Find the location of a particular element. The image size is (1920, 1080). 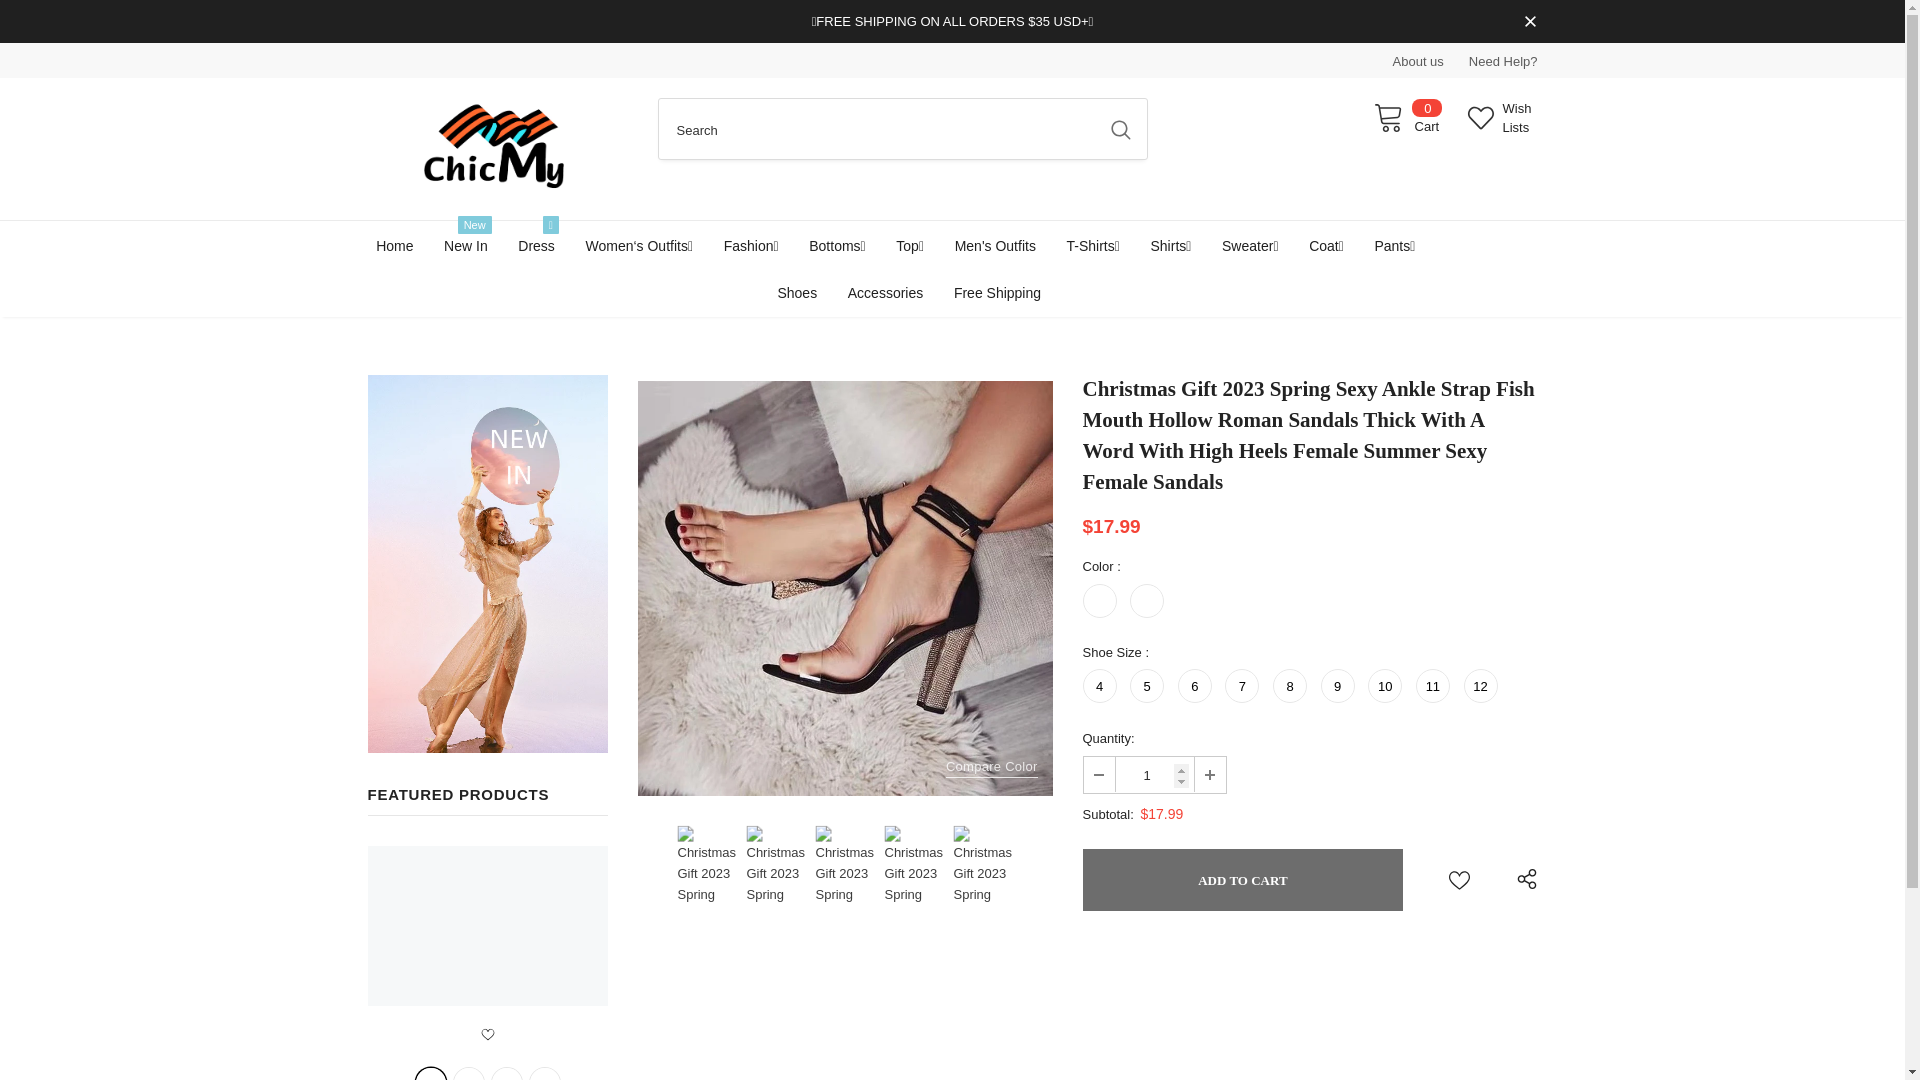

Need Help? is located at coordinates (1502, 62).